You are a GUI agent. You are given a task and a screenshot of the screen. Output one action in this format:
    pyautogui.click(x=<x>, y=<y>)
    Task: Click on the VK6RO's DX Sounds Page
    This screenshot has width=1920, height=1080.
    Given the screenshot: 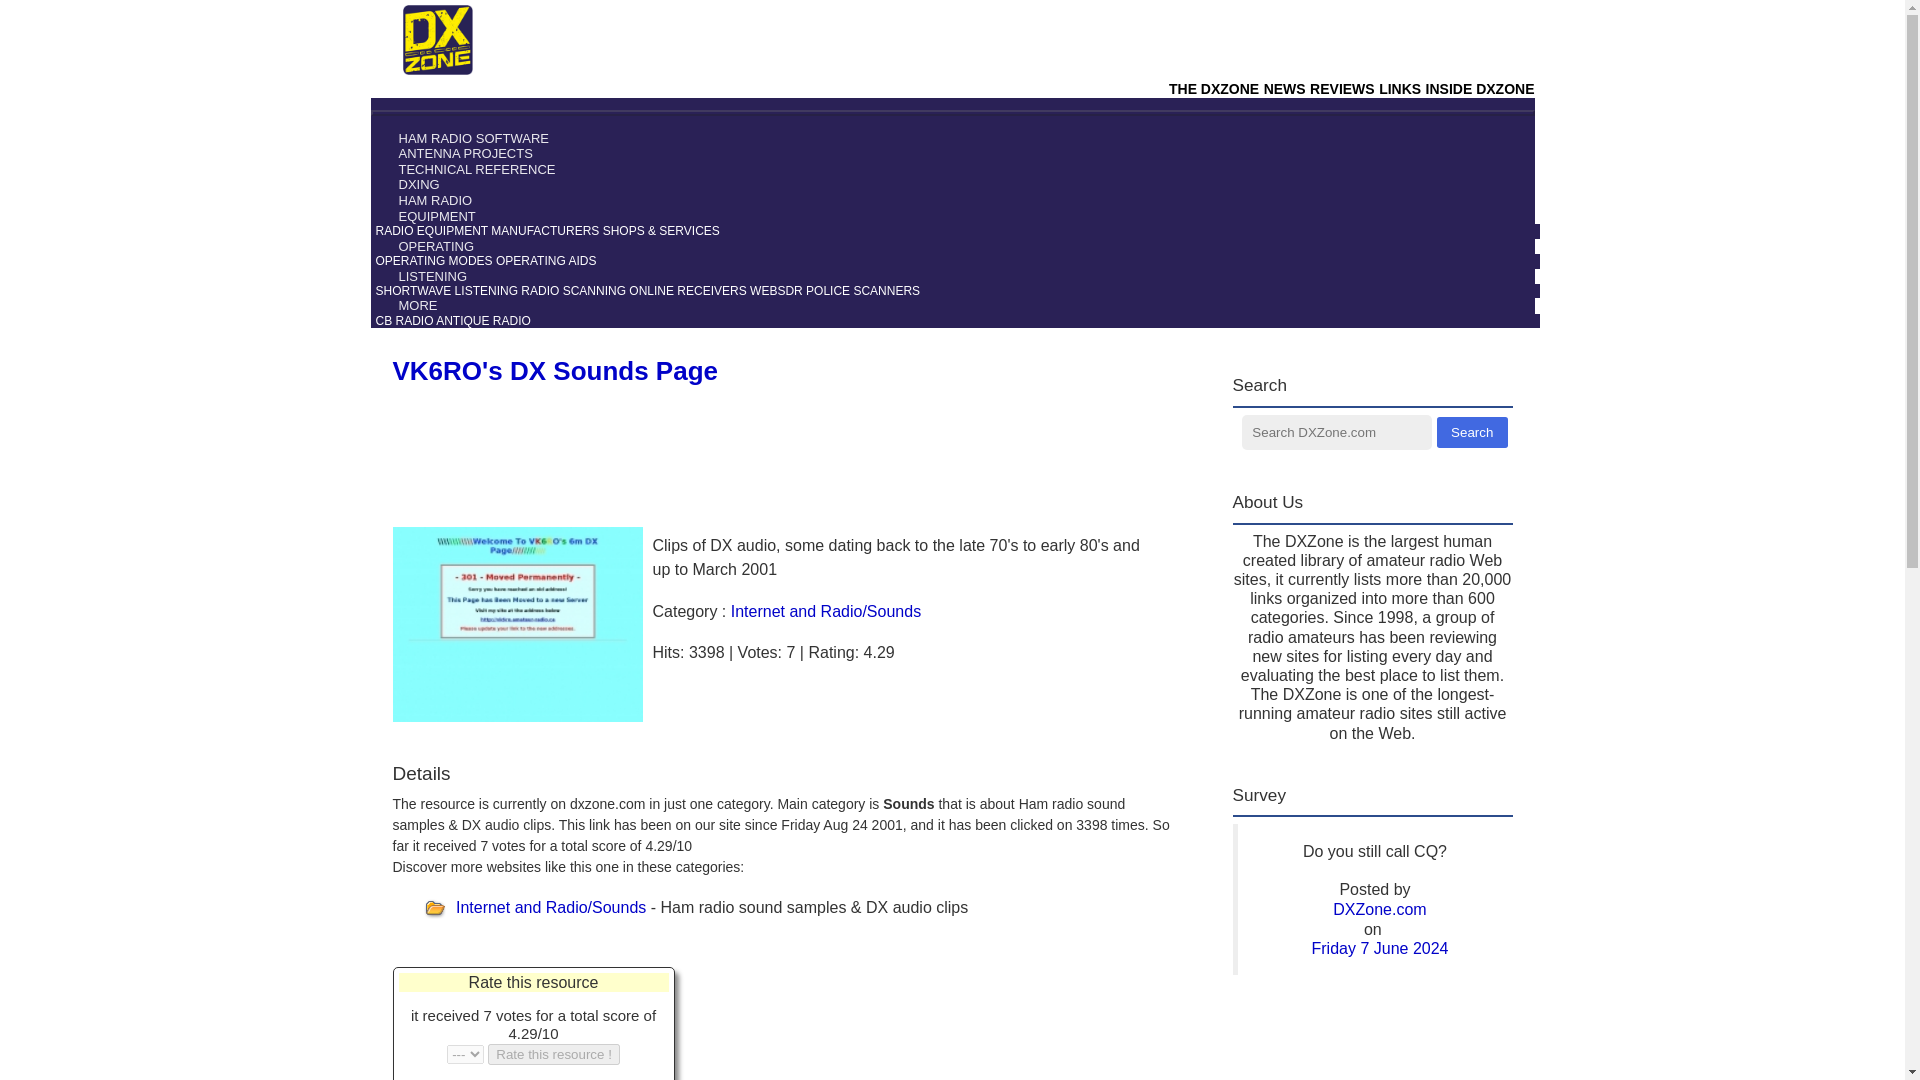 What is the action you would take?
    pyautogui.click(x=554, y=370)
    